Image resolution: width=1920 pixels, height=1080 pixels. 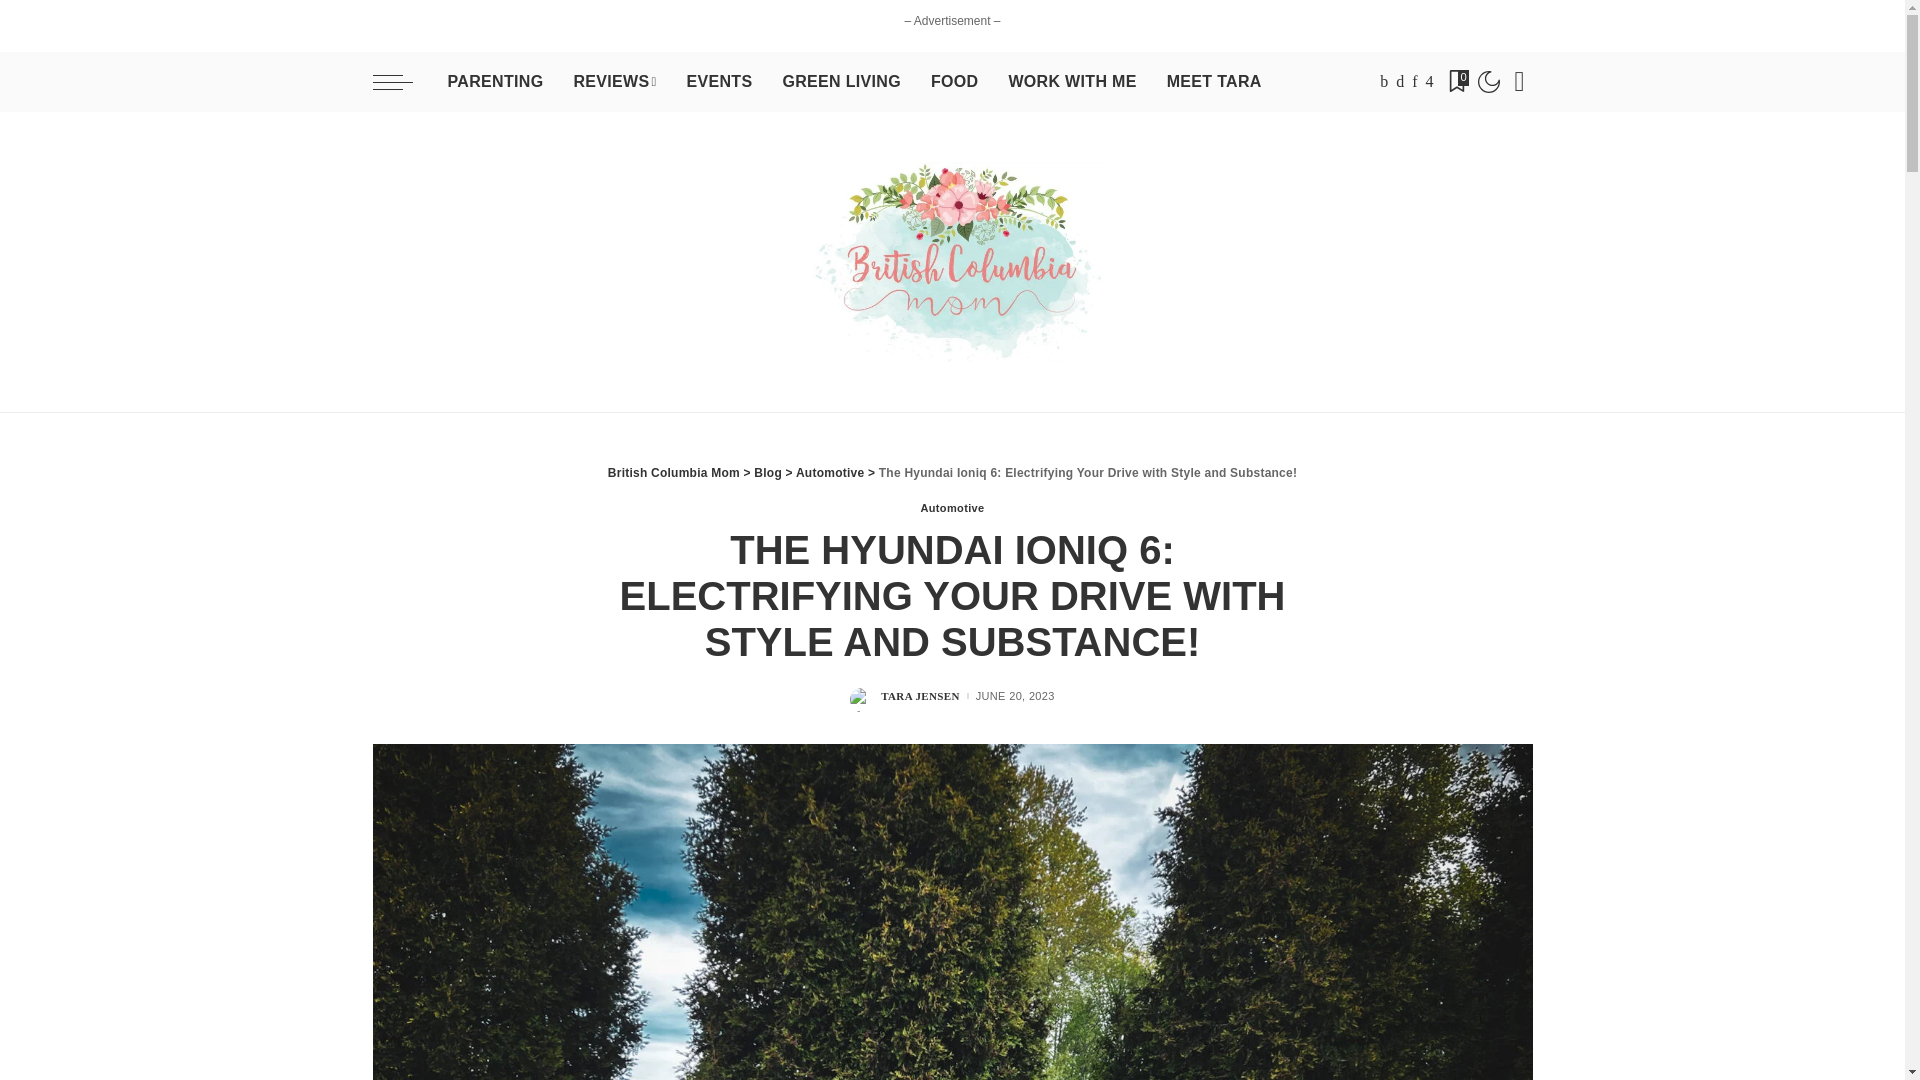 What do you see at coordinates (954, 82) in the screenshot?
I see `FOOD` at bounding box center [954, 82].